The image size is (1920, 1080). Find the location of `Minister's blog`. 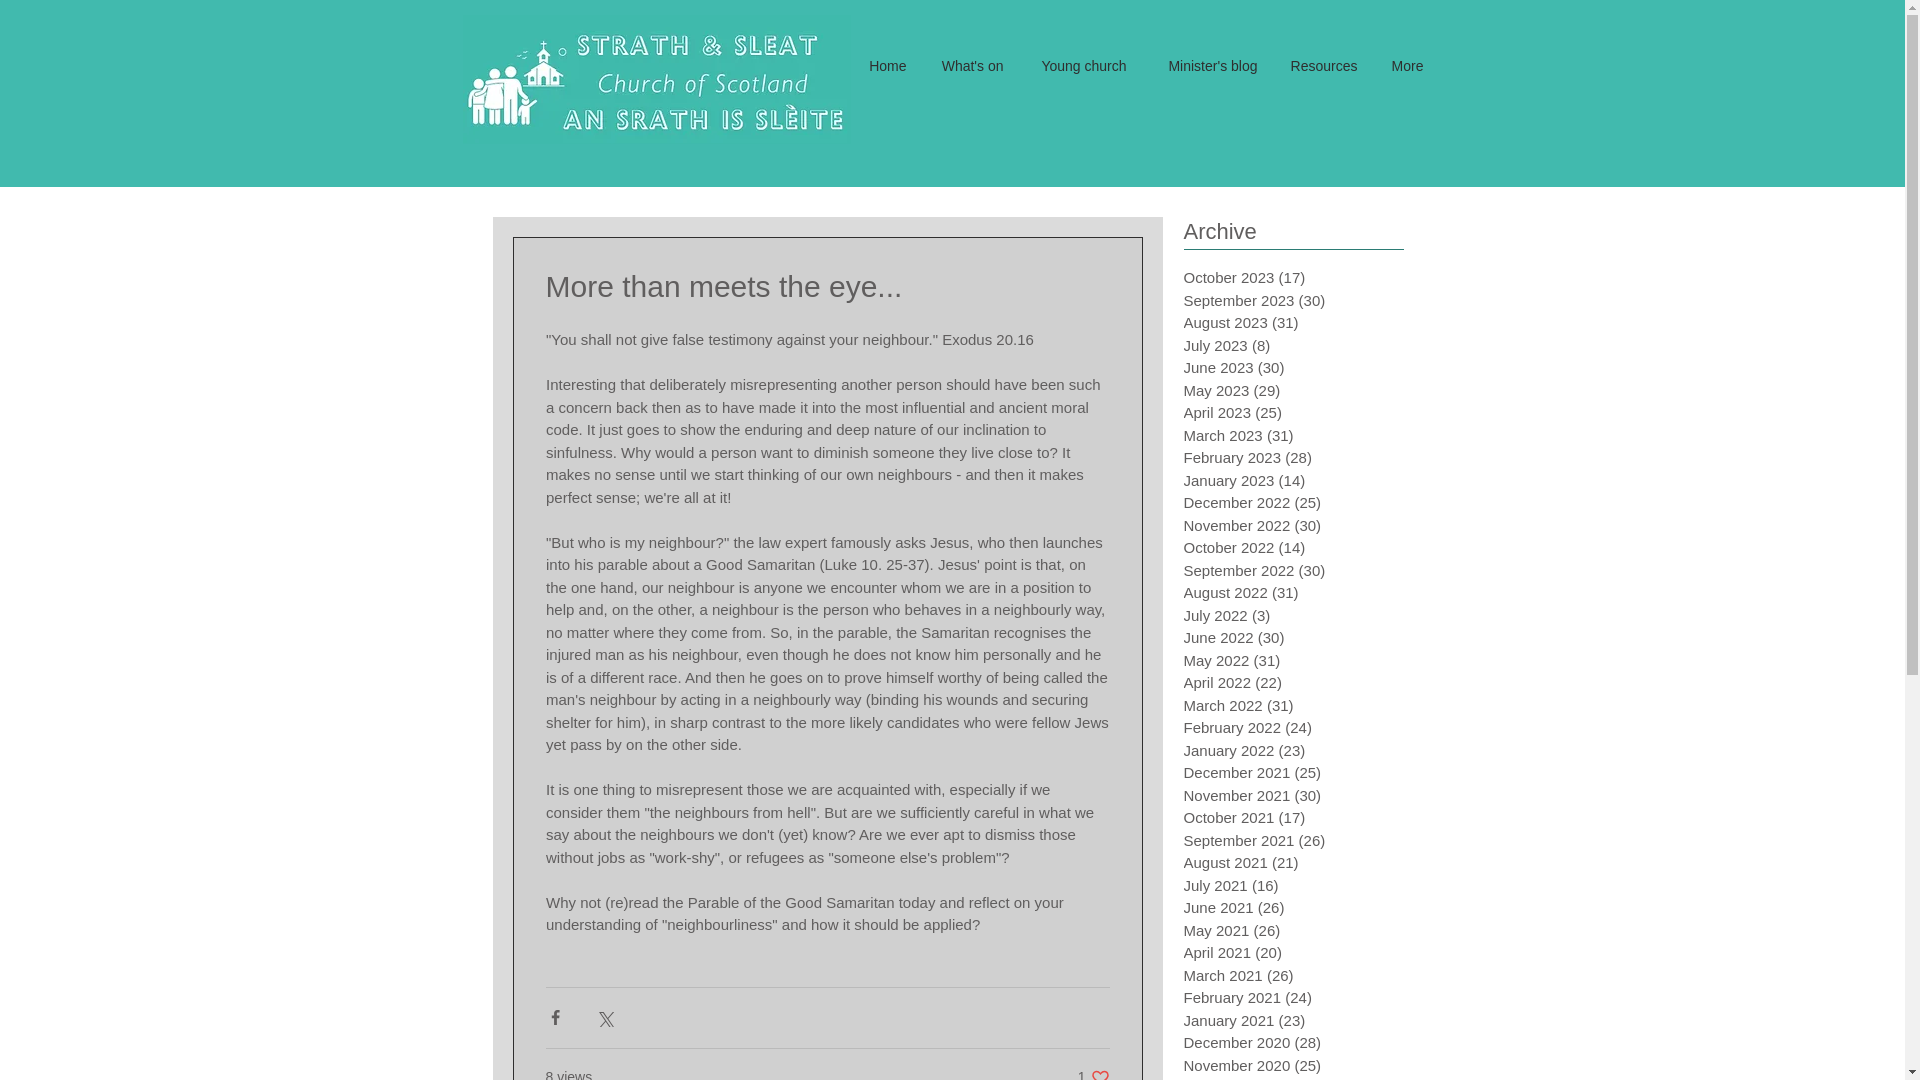

Minister's blog is located at coordinates (1207, 66).